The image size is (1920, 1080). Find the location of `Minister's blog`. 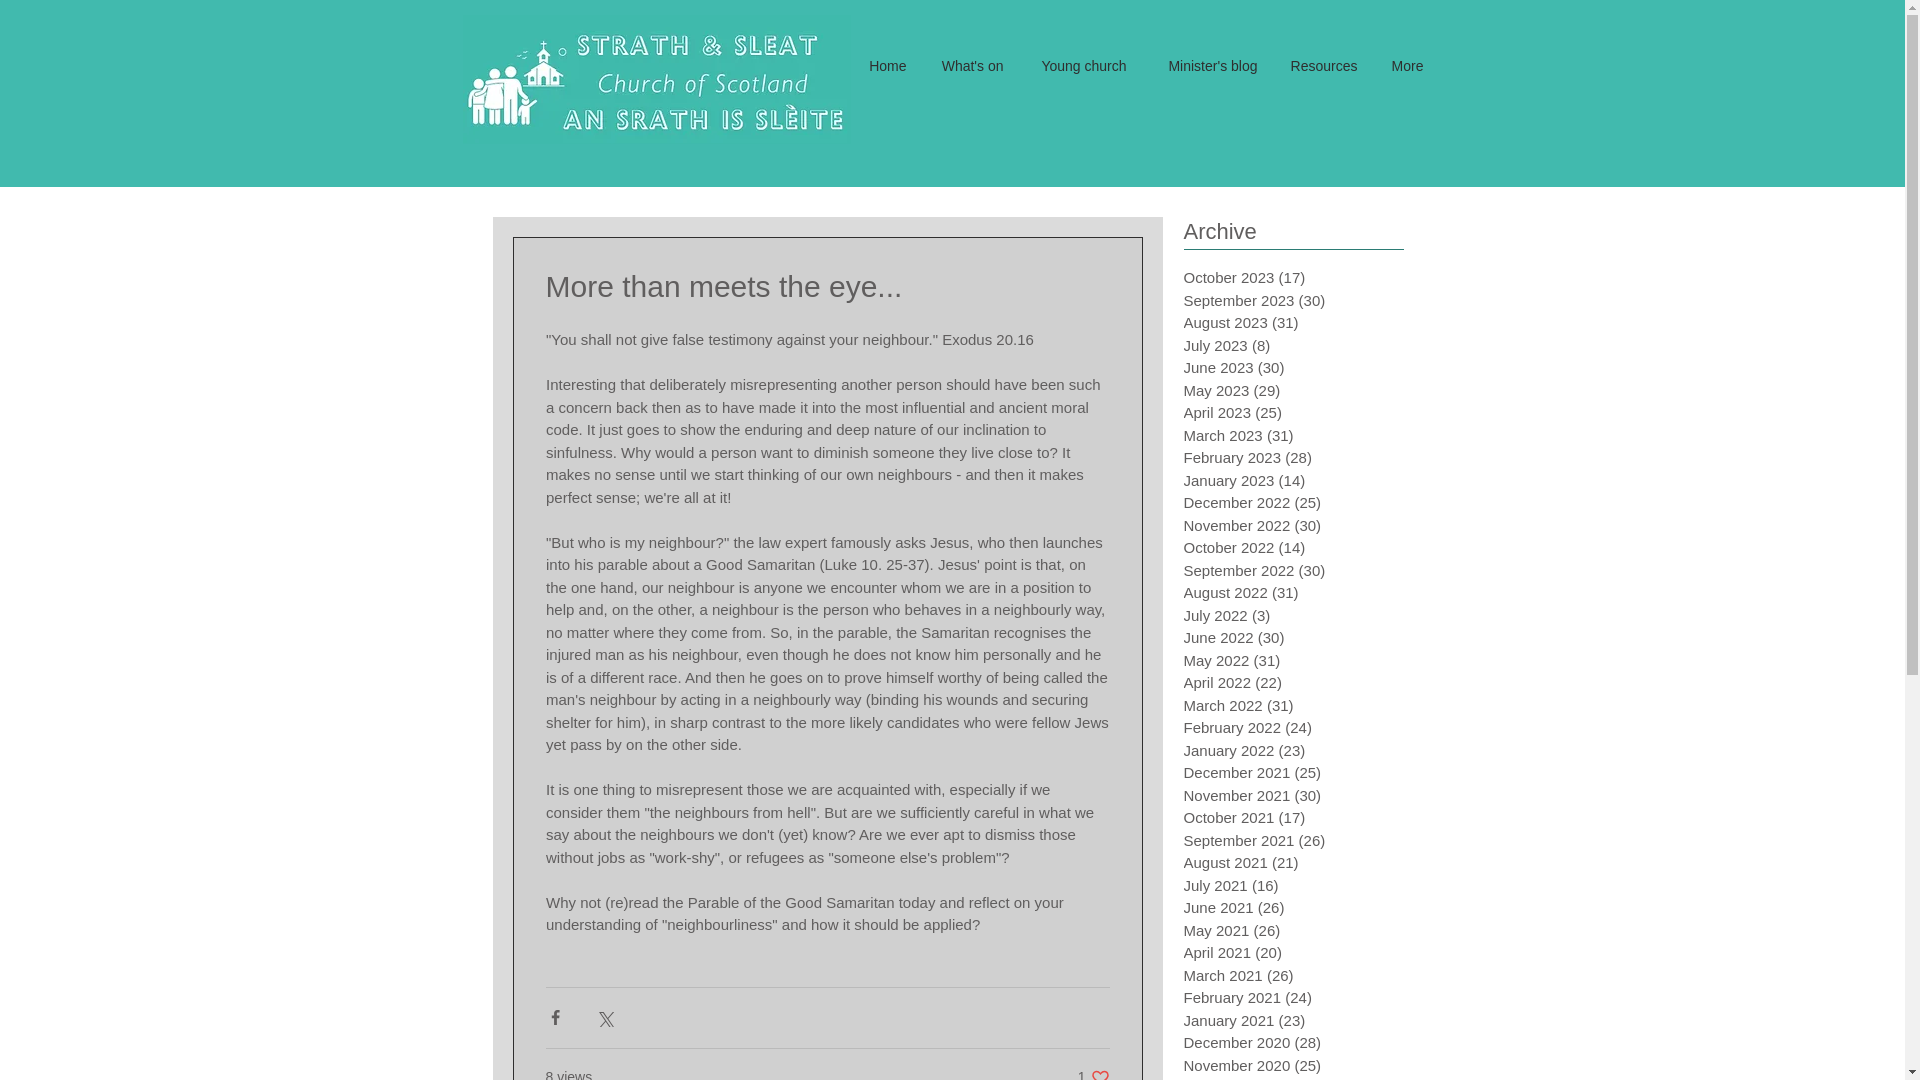

Minister's blog is located at coordinates (1207, 66).